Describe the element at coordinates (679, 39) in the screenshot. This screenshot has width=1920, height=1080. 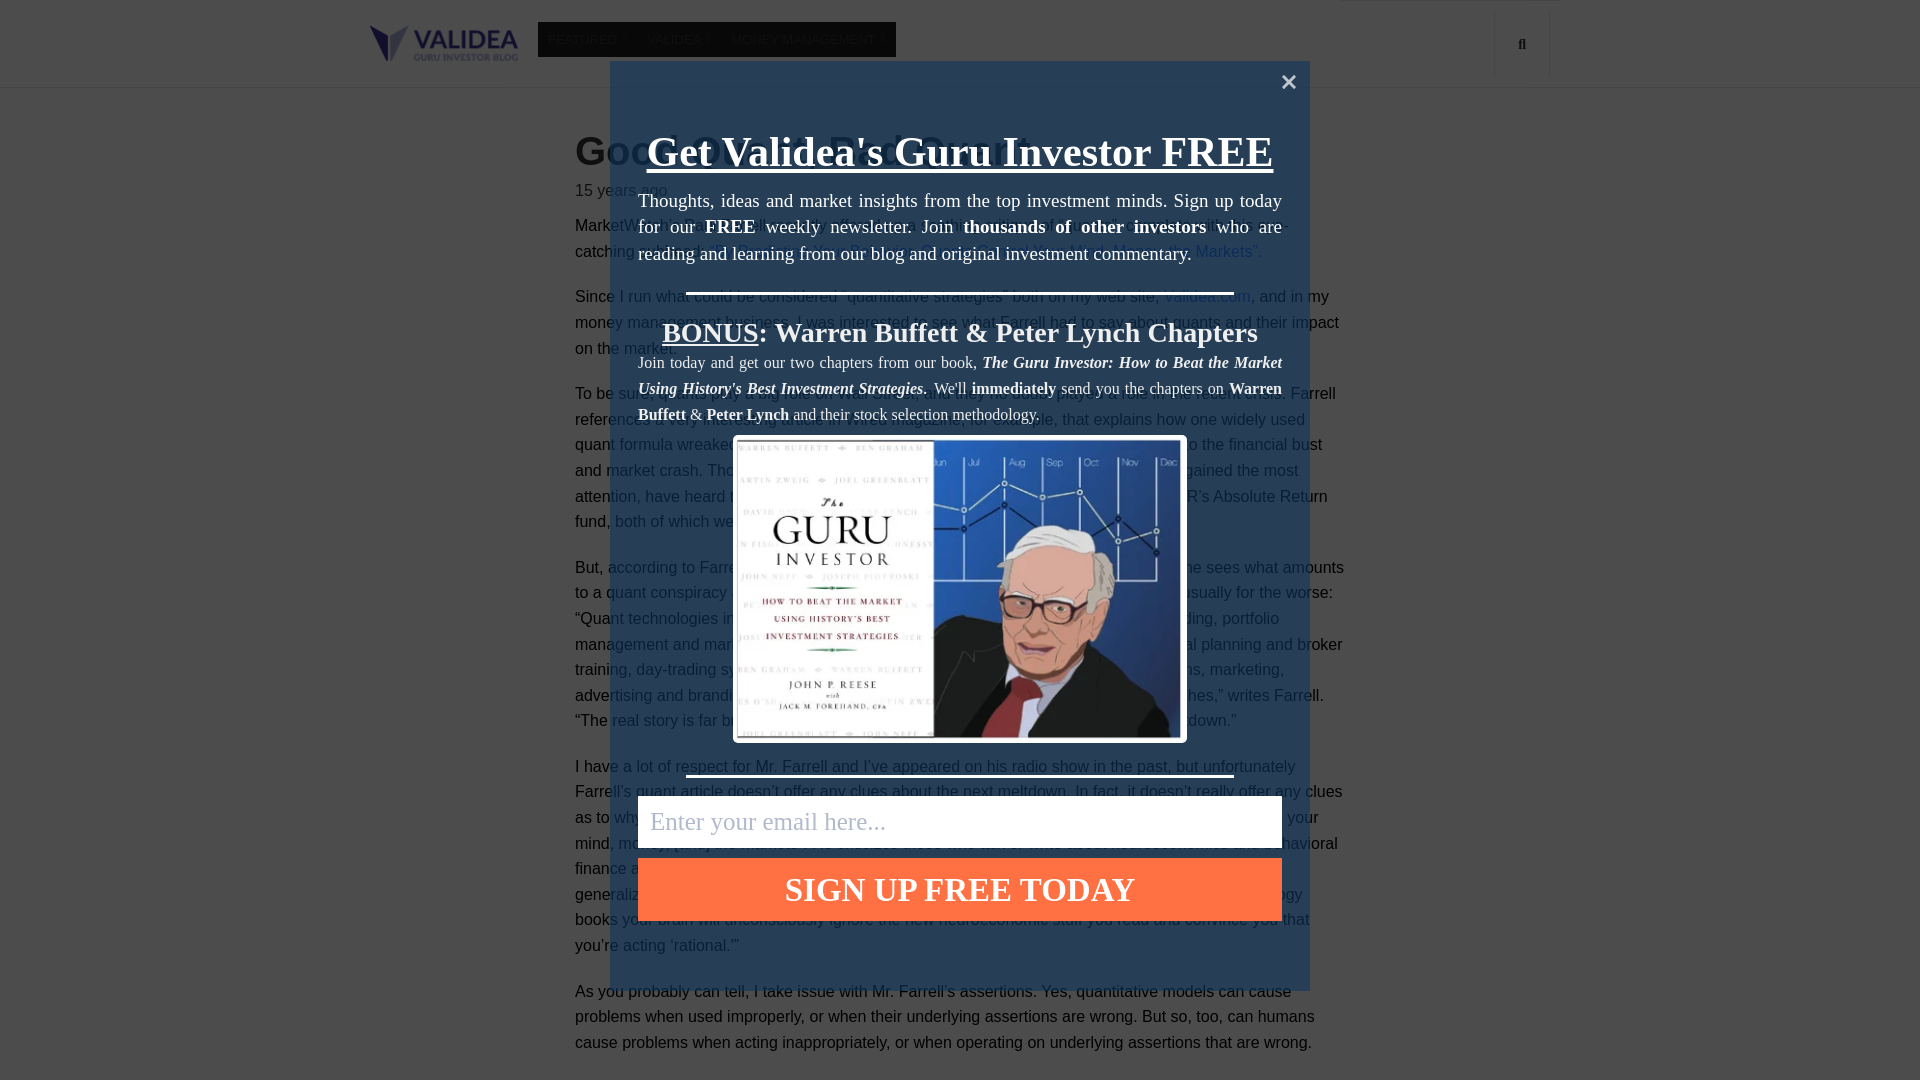
I see `VALIDEA` at that location.